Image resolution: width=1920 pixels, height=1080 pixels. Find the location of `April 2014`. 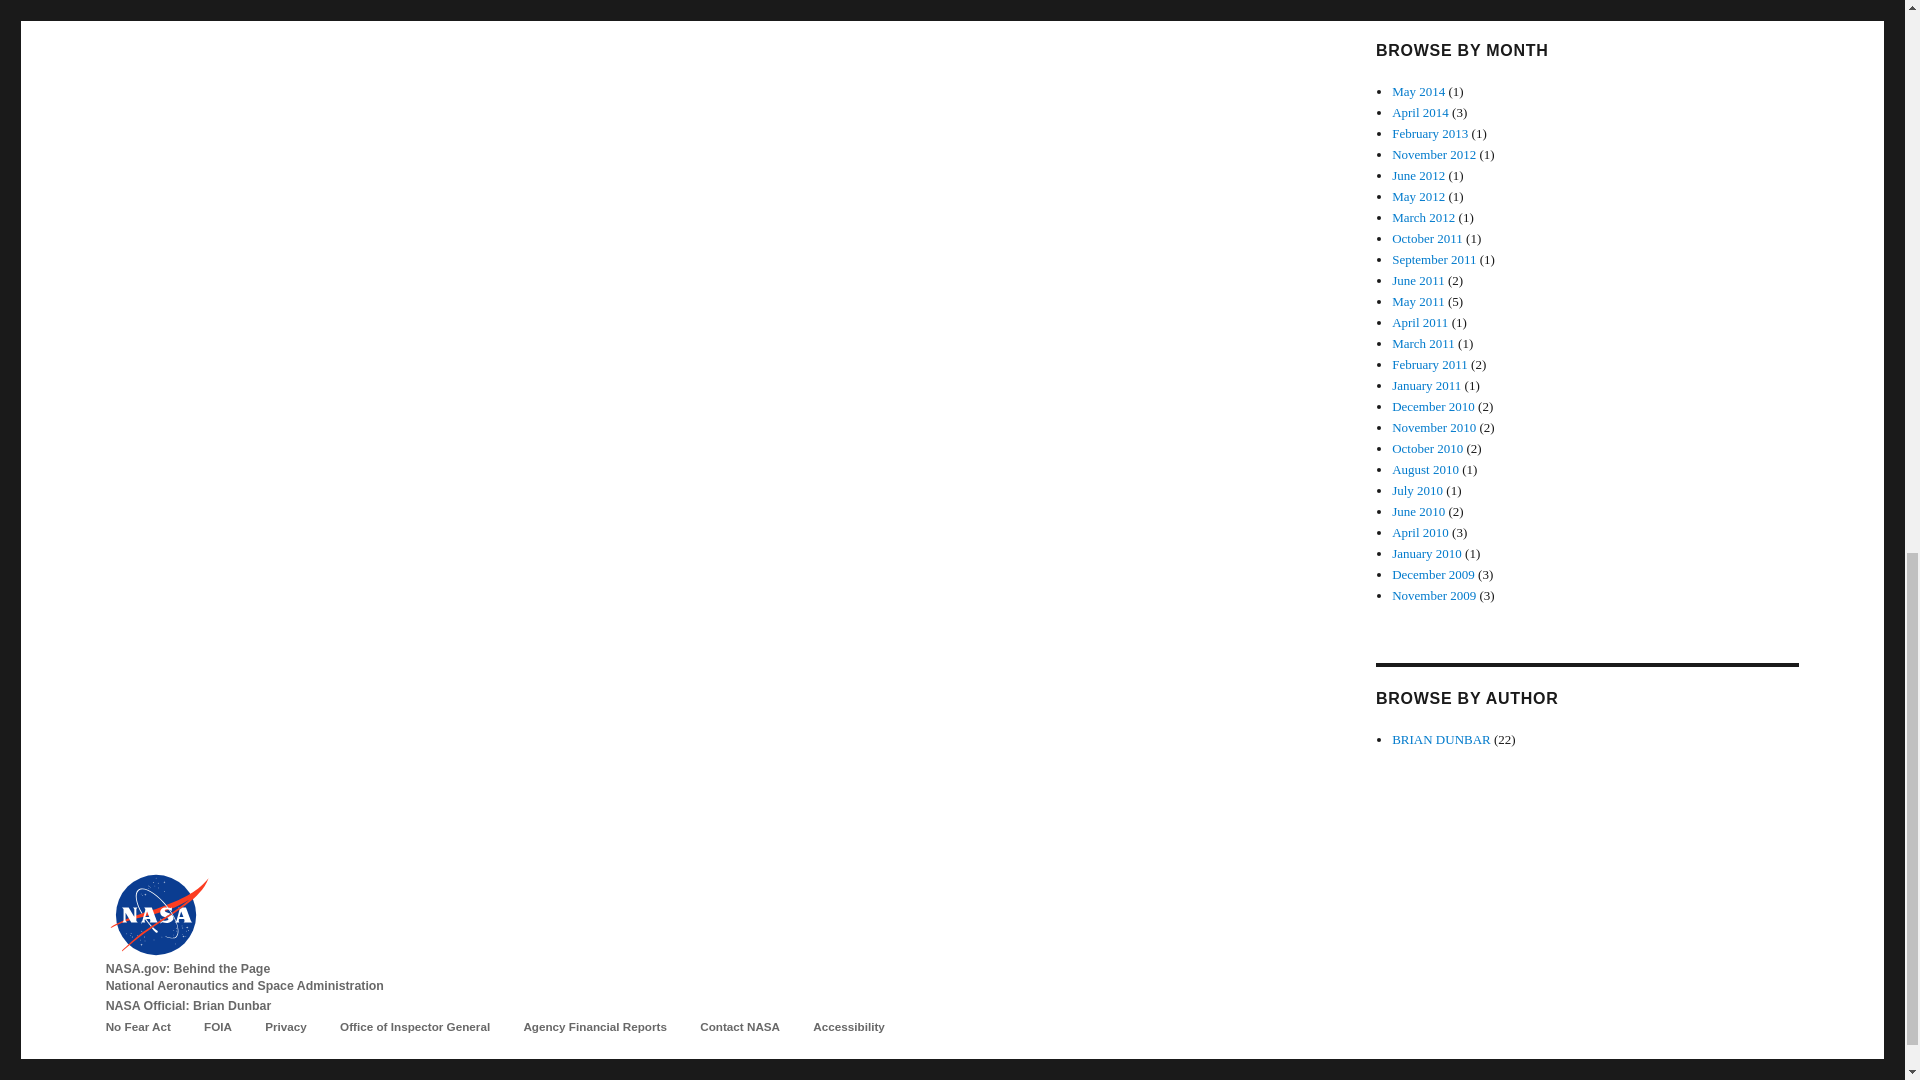

April 2014 is located at coordinates (1420, 112).